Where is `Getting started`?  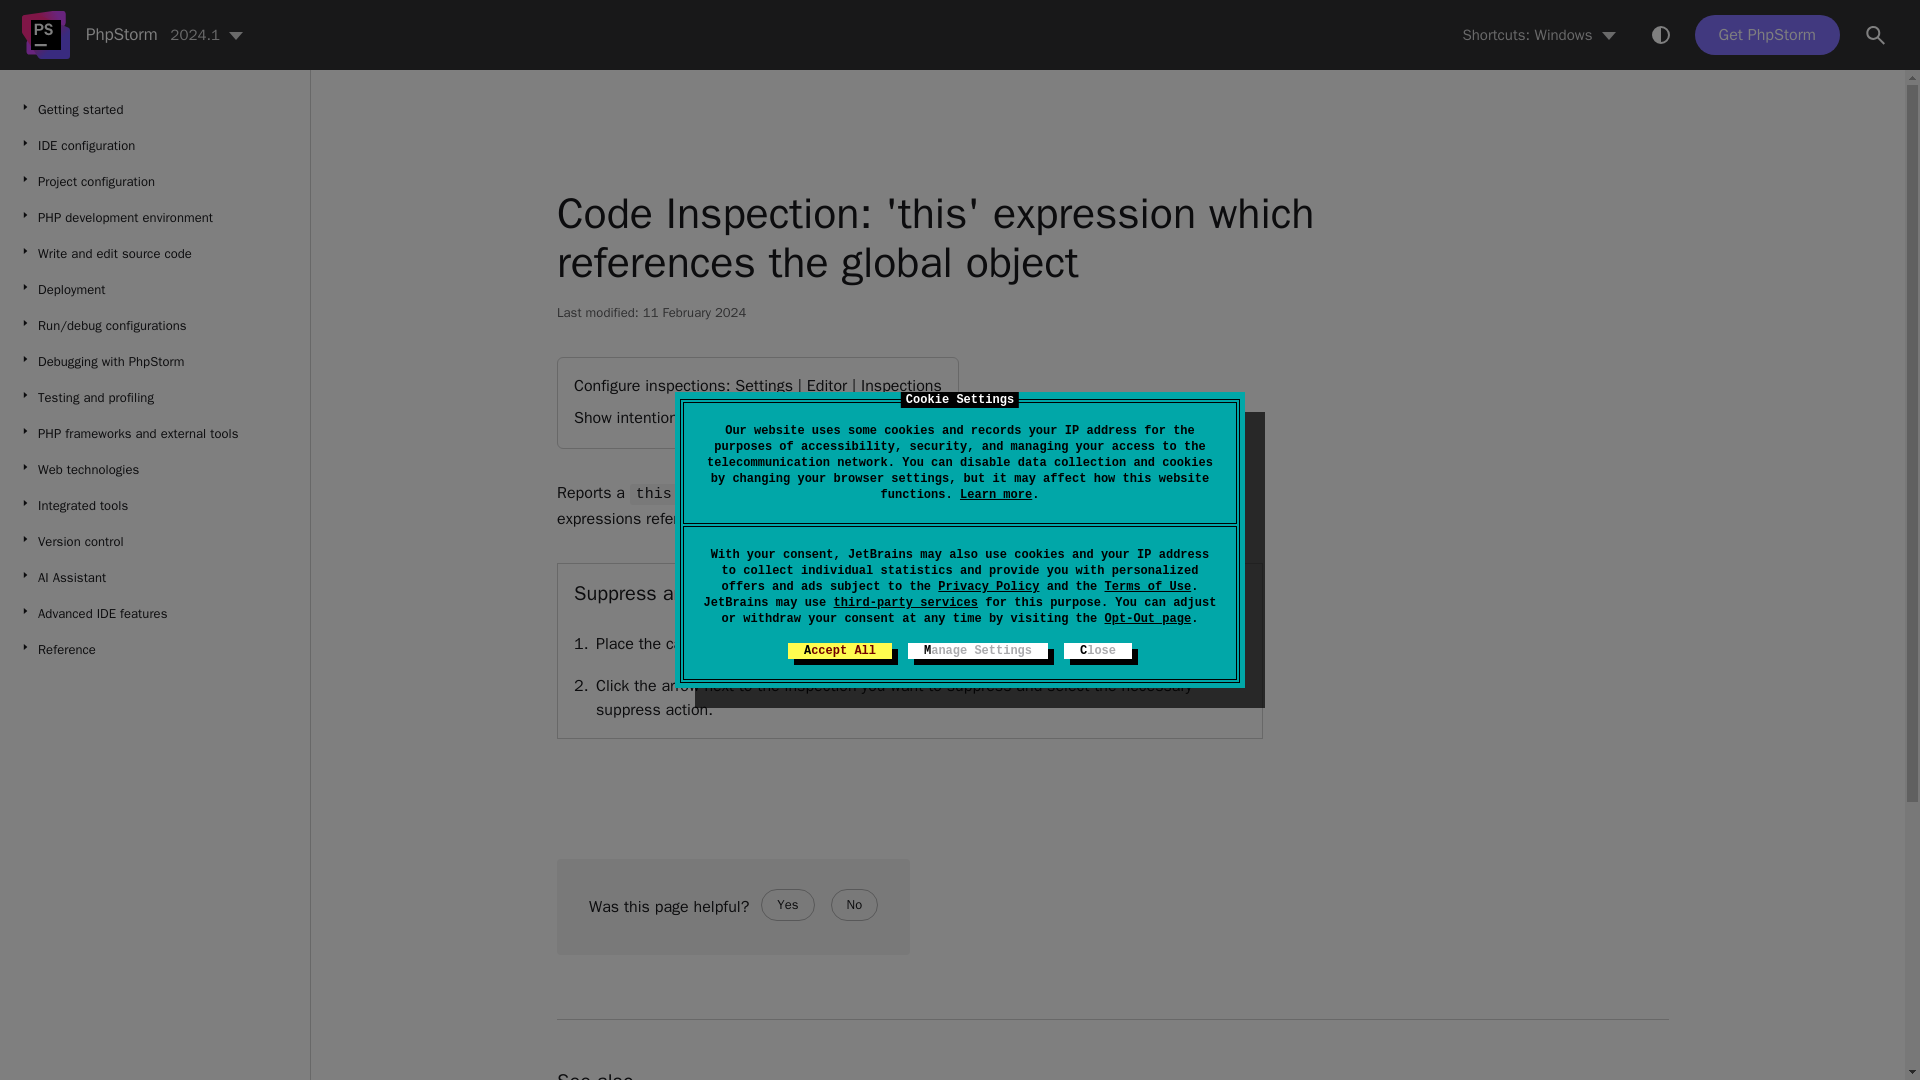
Getting started is located at coordinates (154, 110).